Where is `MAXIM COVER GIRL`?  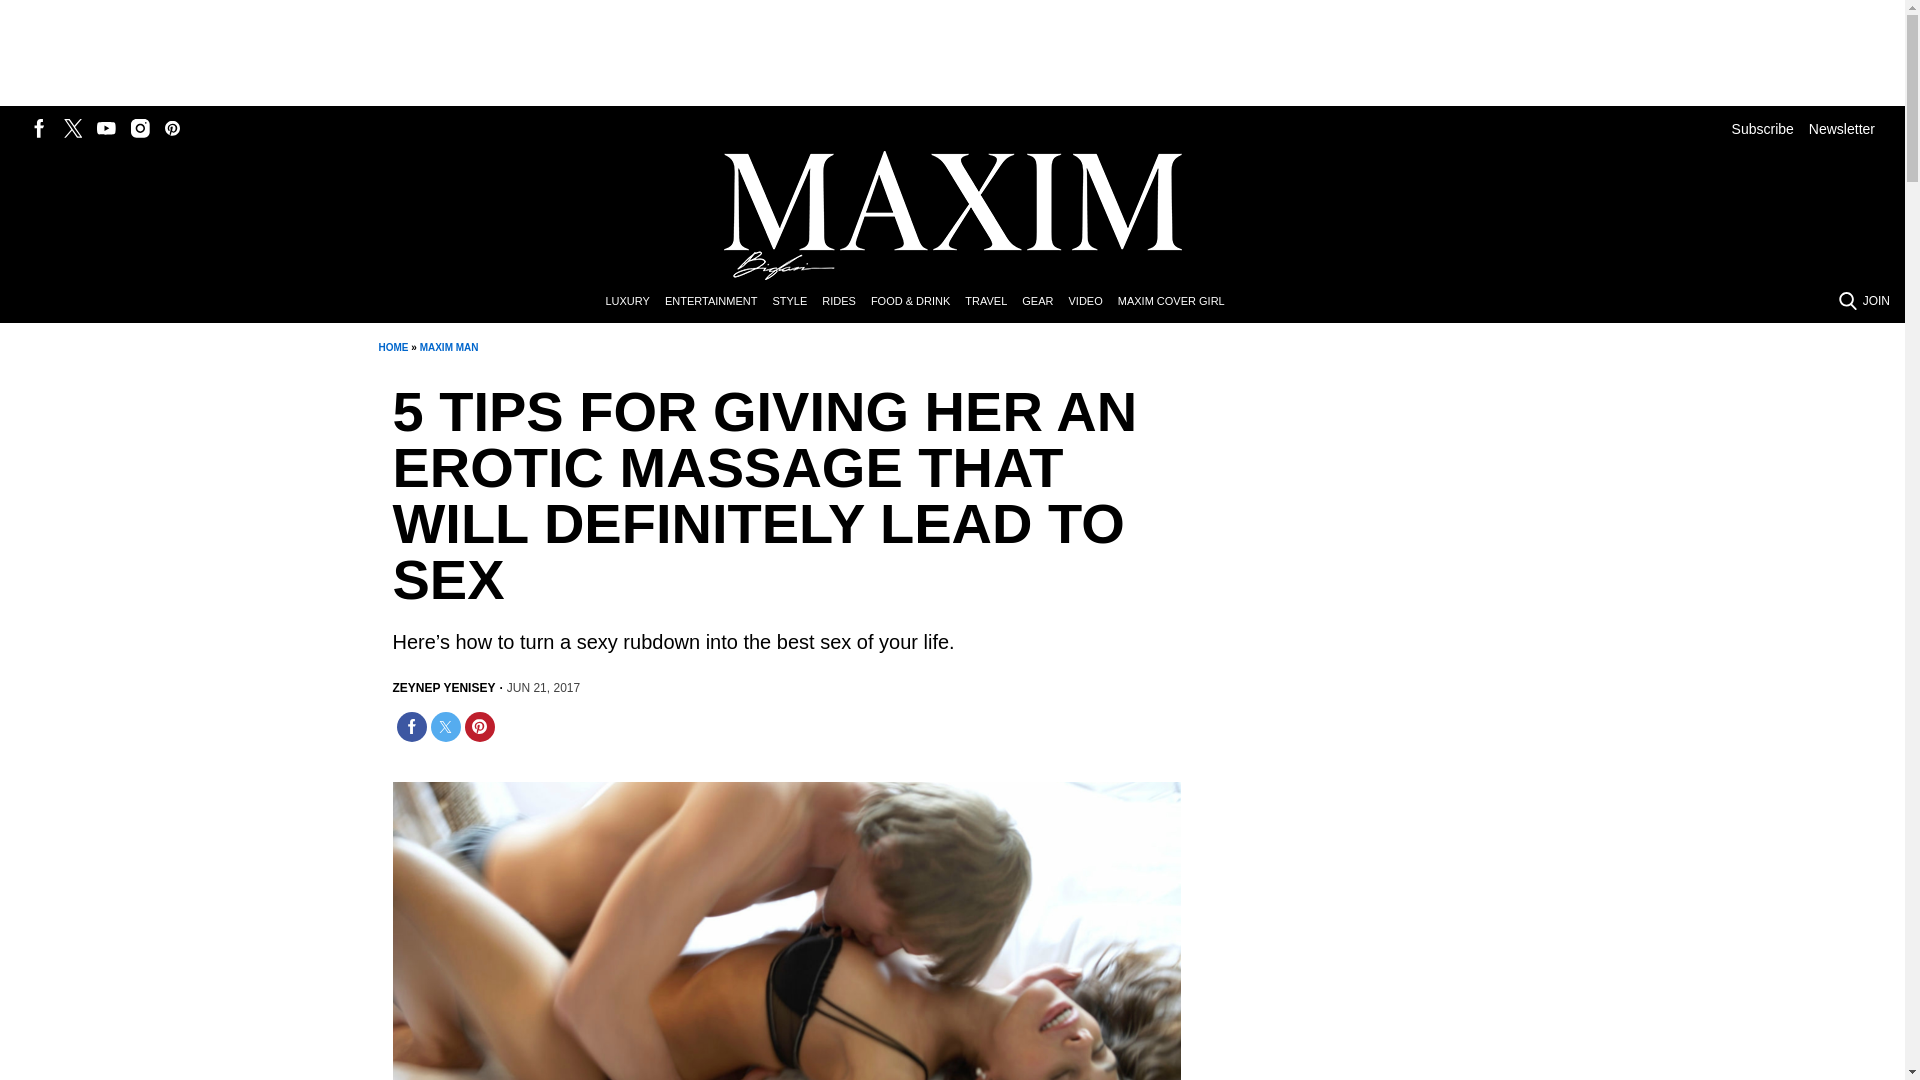
MAXIM COVER GIRL is located at coordinates (1178, 302).